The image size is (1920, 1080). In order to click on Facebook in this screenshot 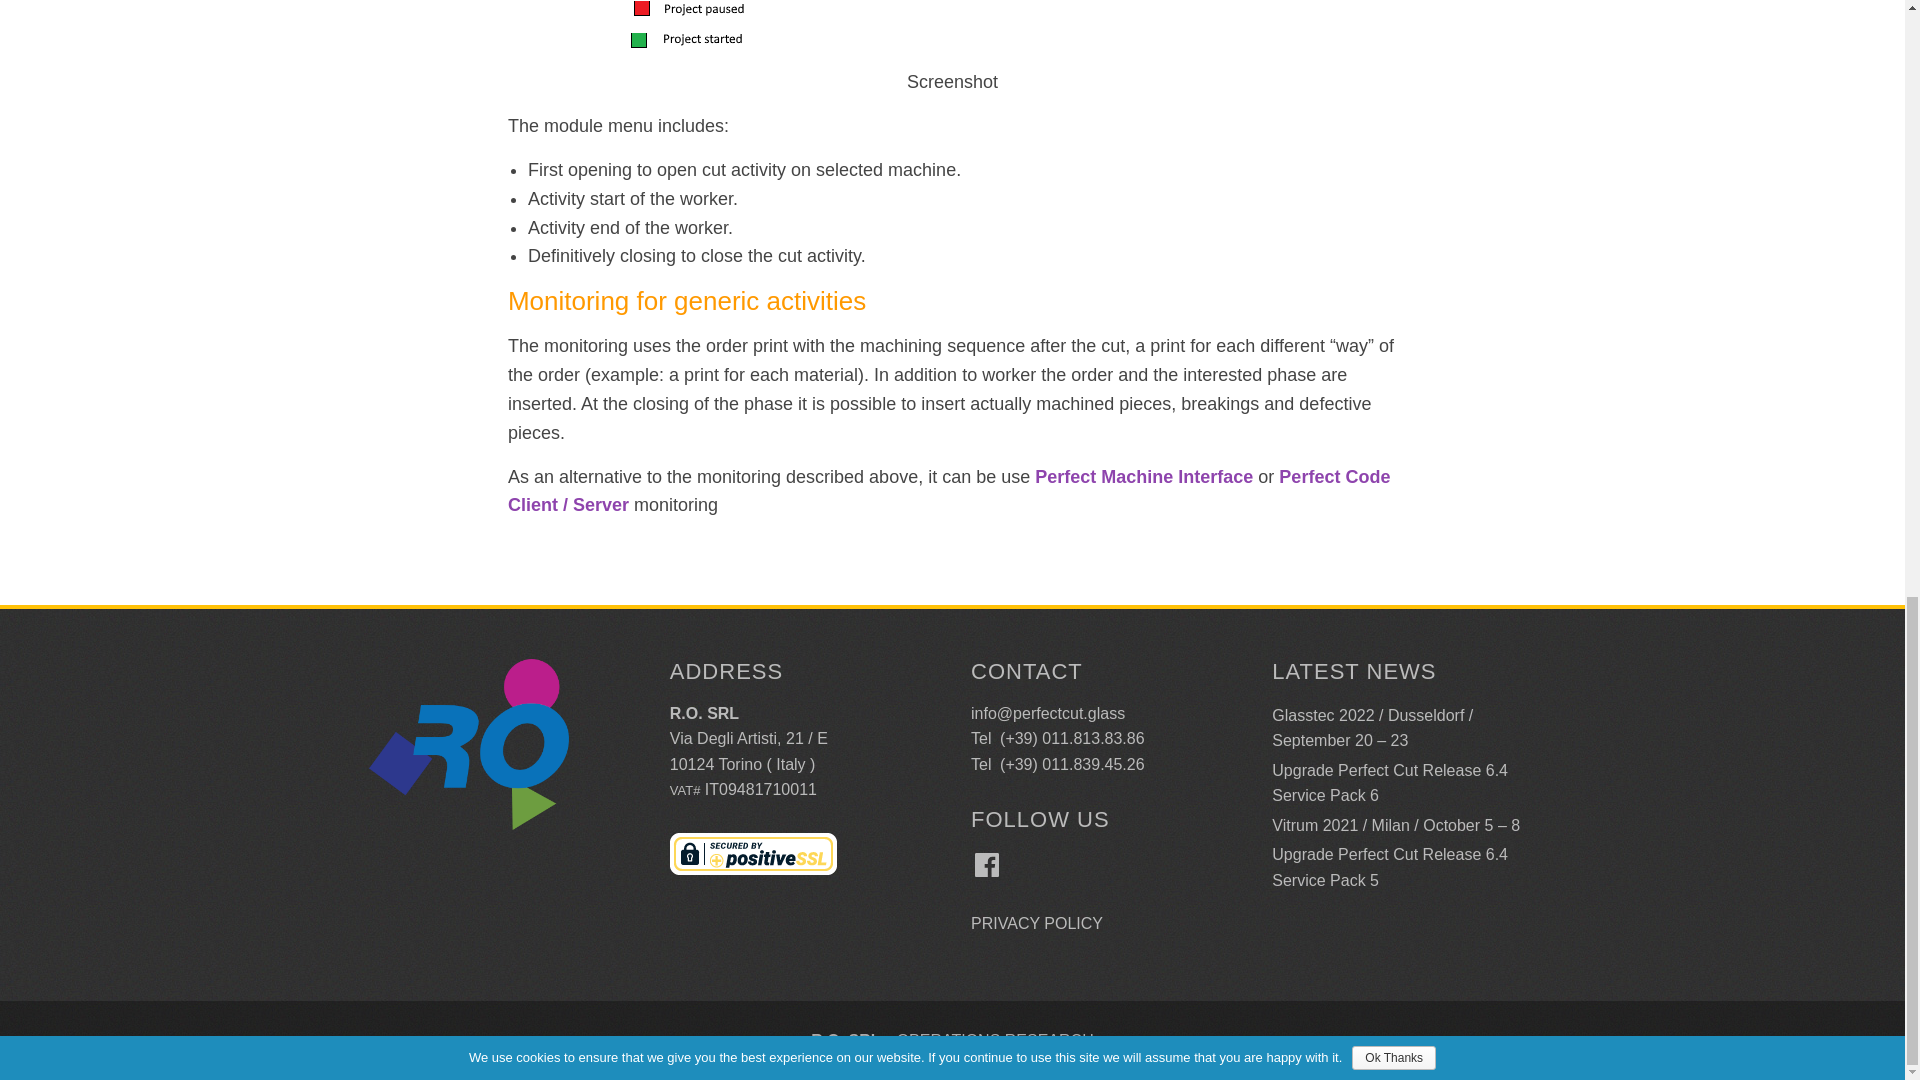, I will do `click(986, 864)`.